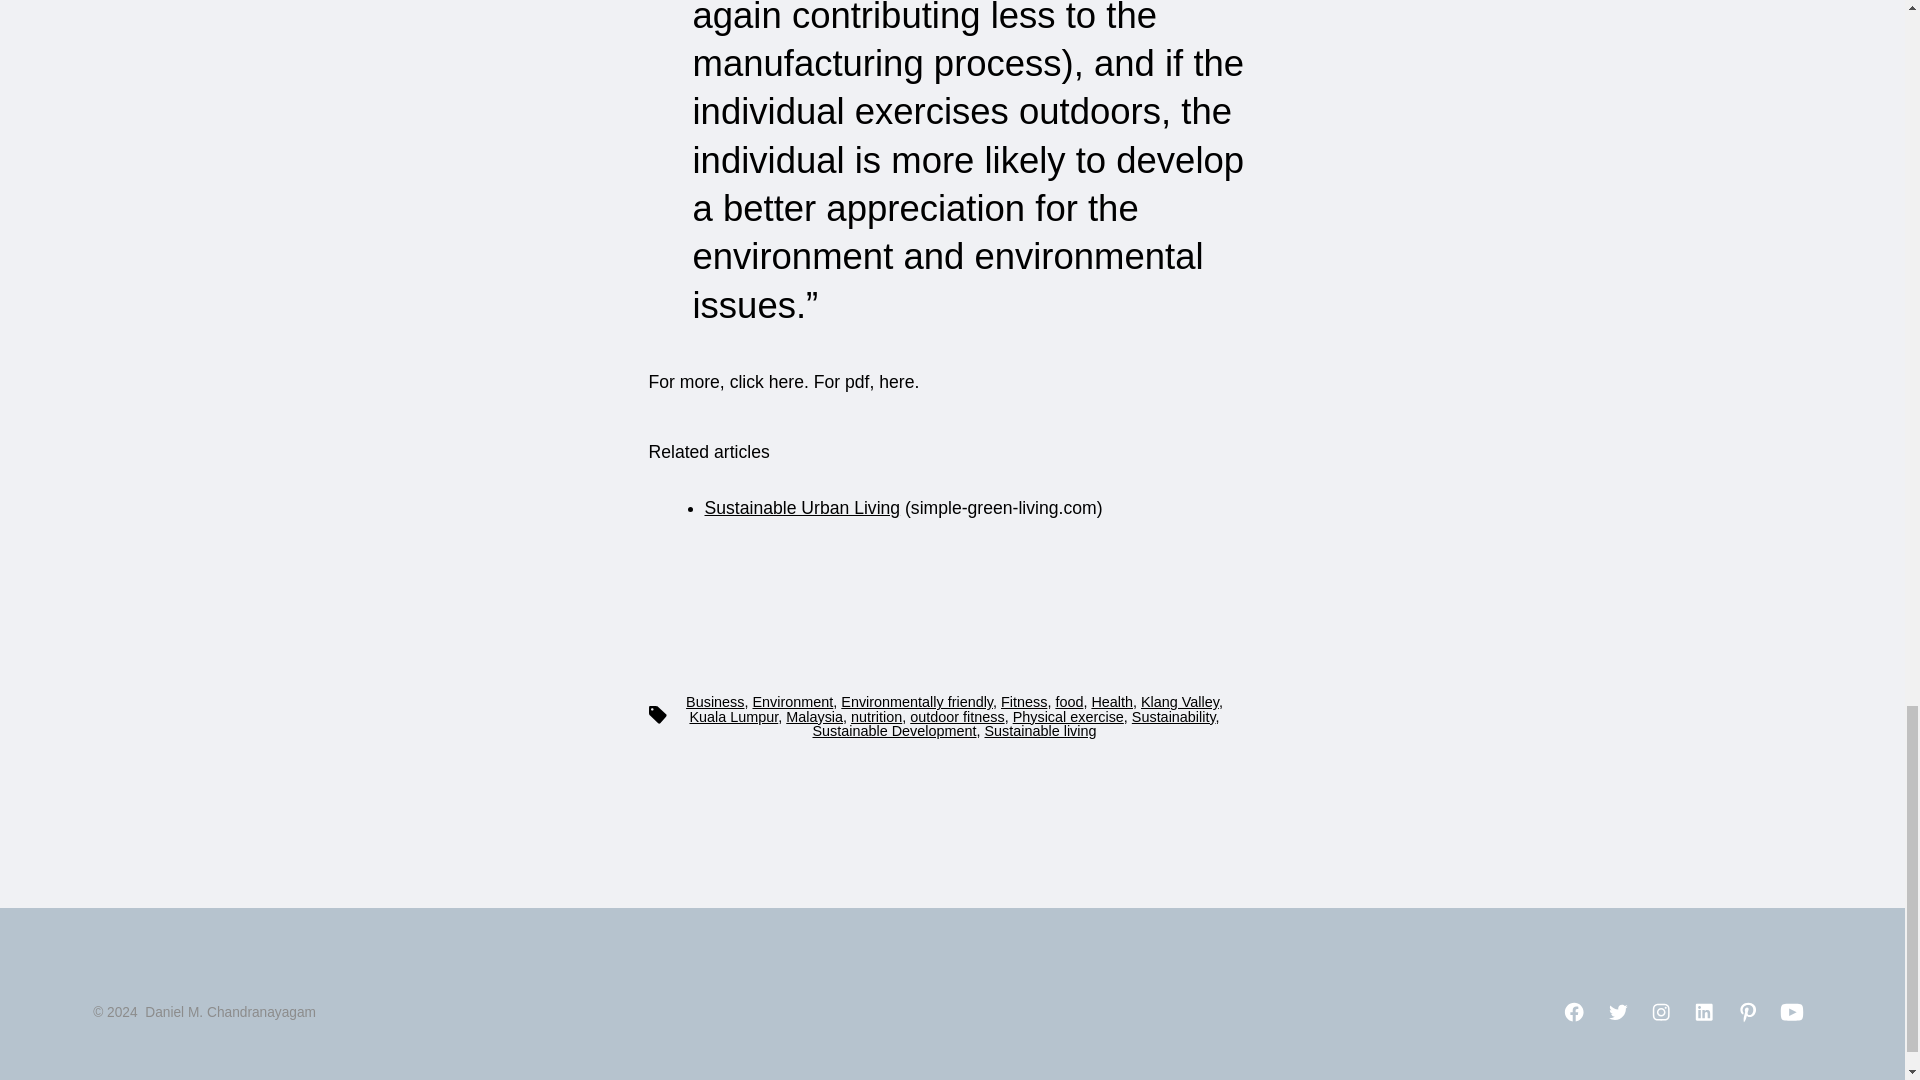  What do you see at coordinates (1180, 702) in the screenshot?
I see `Klang Valley` at bounding box center [1180, 702].